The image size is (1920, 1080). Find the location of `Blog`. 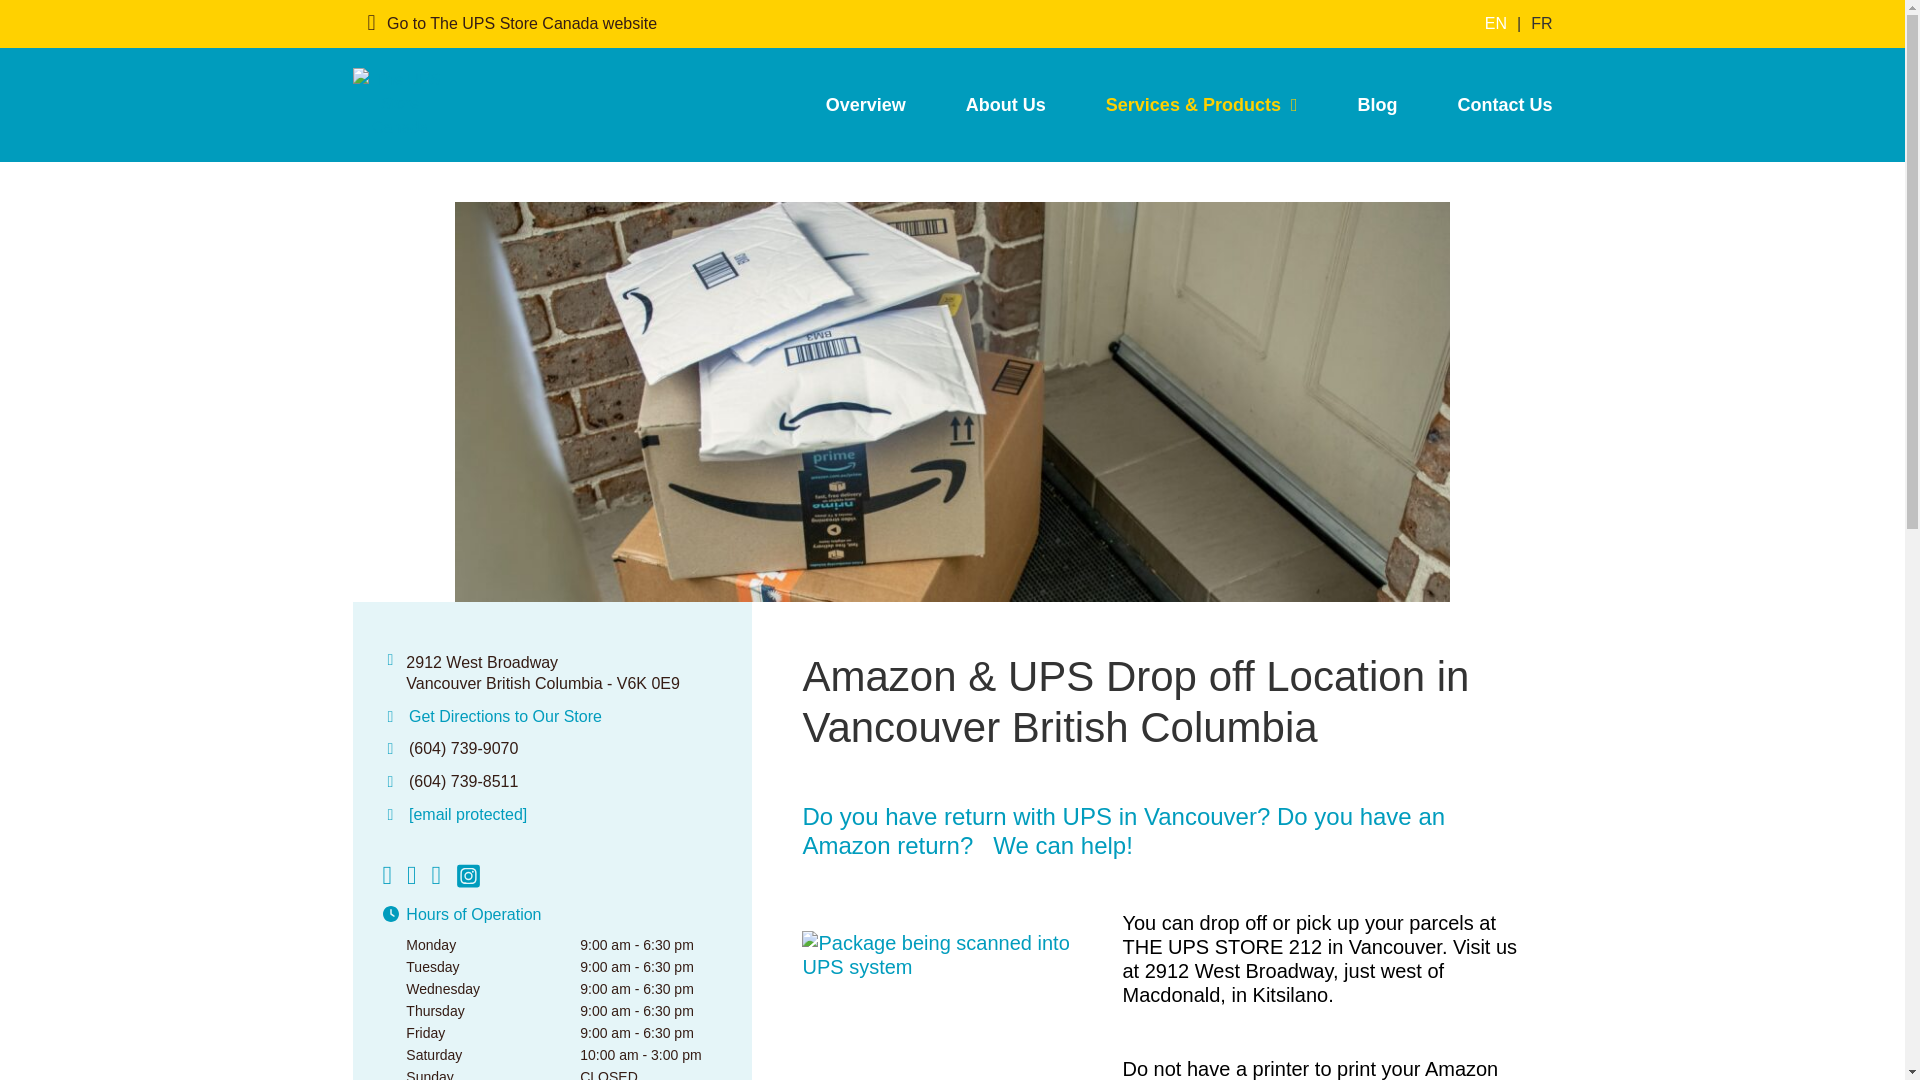

Blog is located at coordinates (1376, 104).